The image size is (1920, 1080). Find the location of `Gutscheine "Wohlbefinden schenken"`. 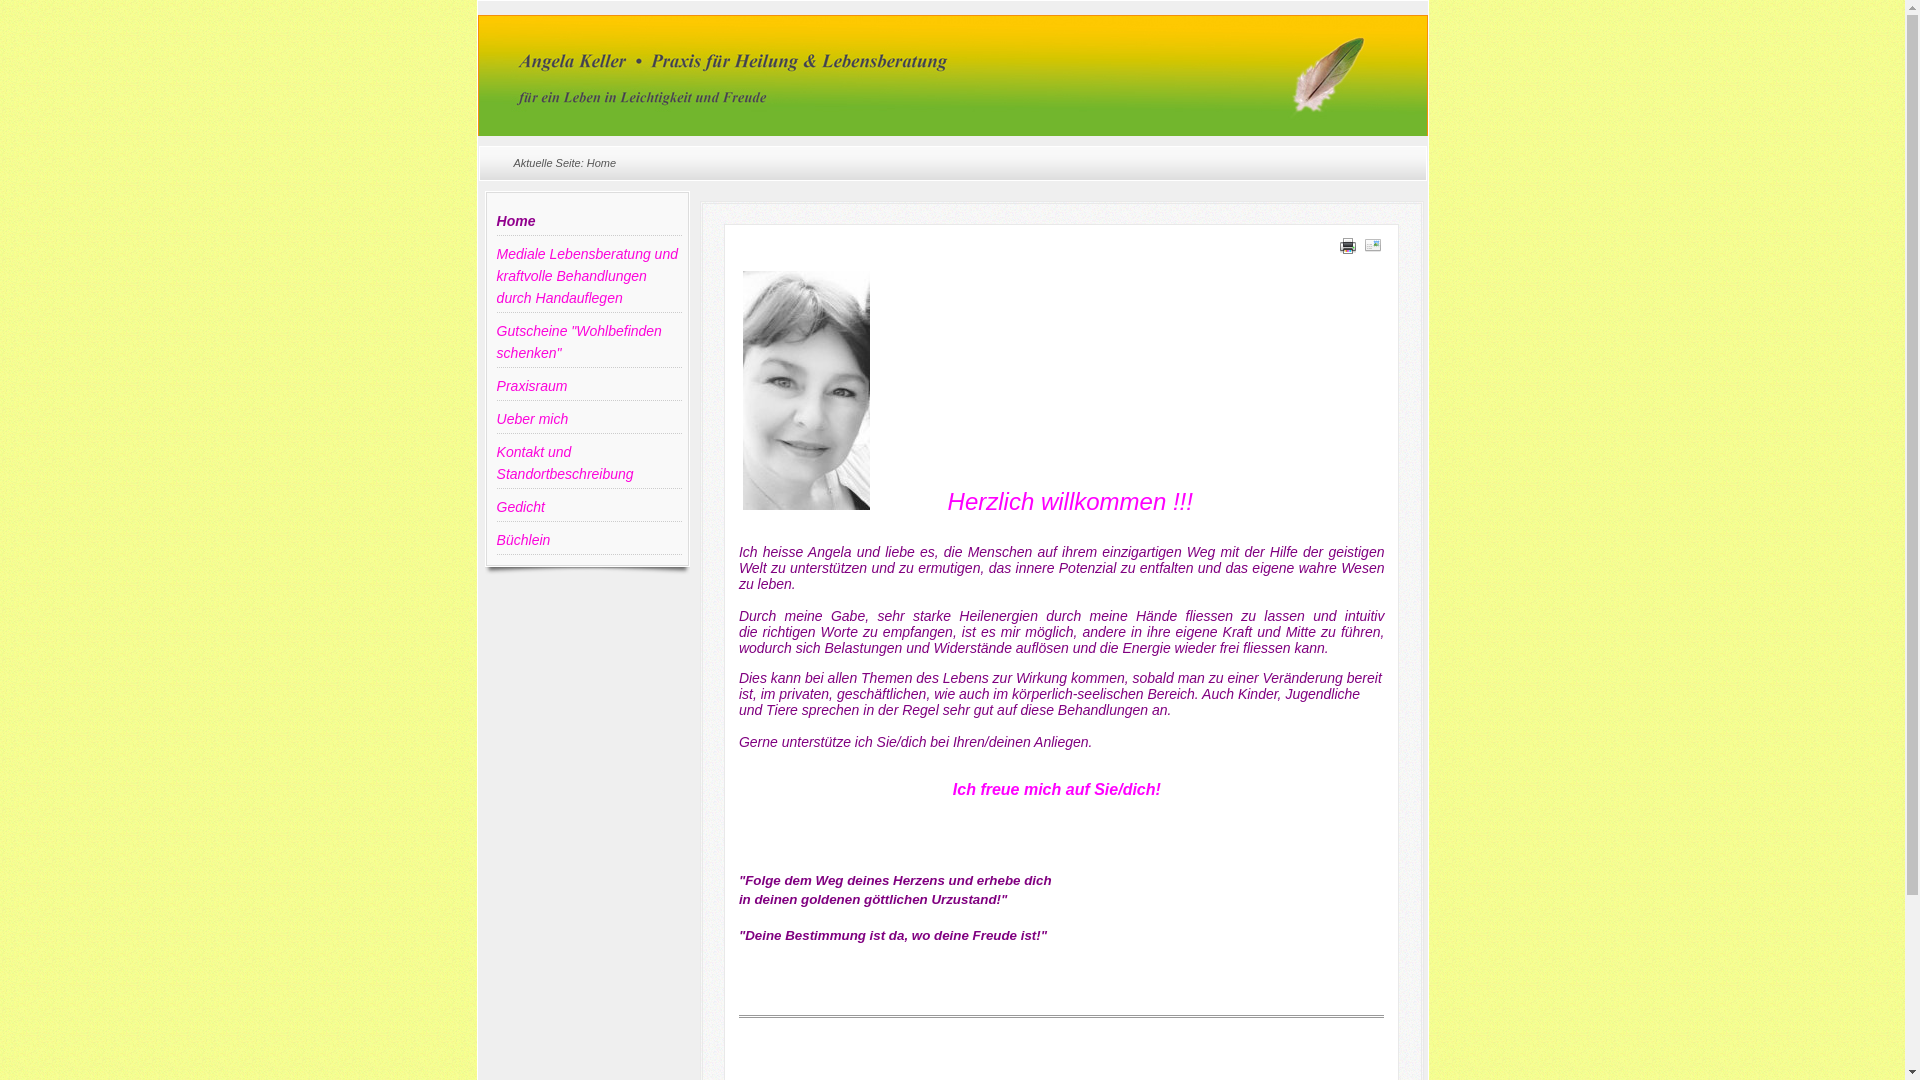

Gutscheine "Wohlbefinden schenken" is located at coordinates (590, 342).